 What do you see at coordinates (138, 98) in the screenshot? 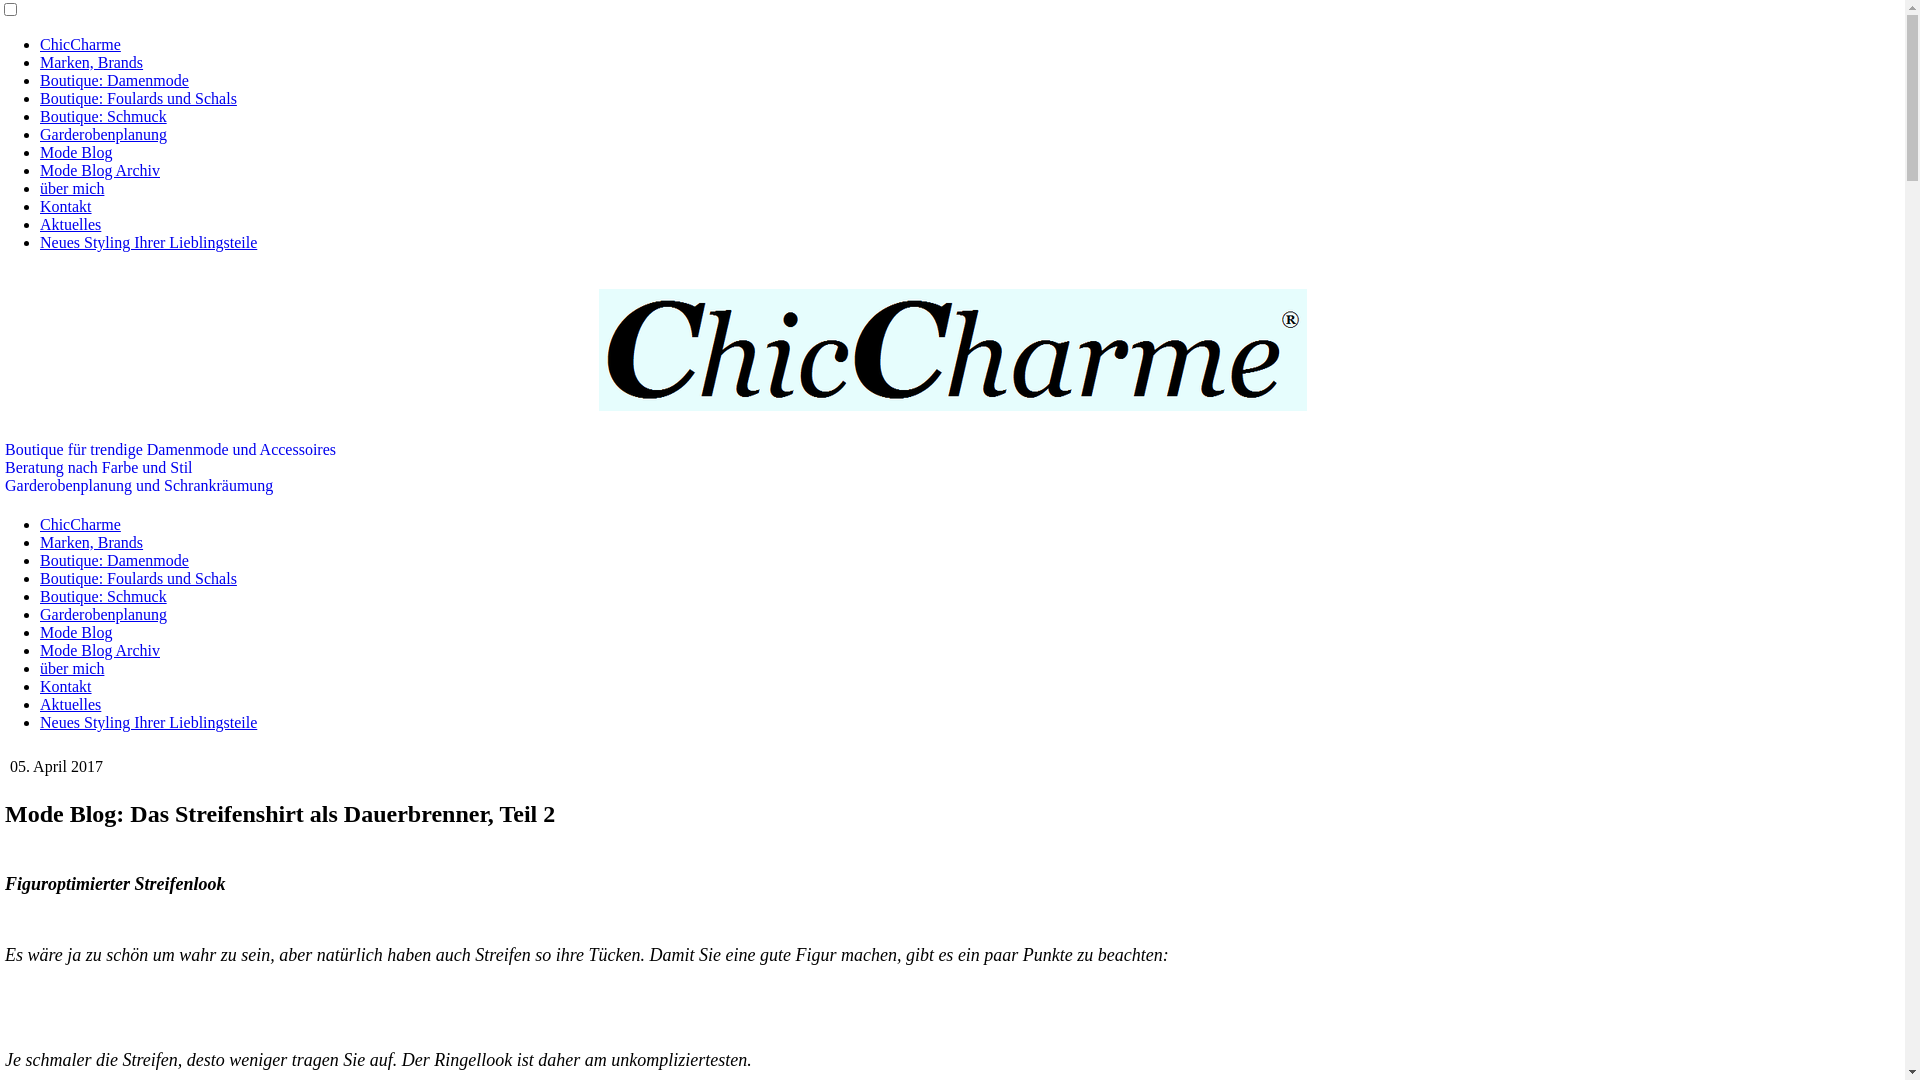
I see `Boutique: Foulards und Schals` at bounding box center [138, 98].